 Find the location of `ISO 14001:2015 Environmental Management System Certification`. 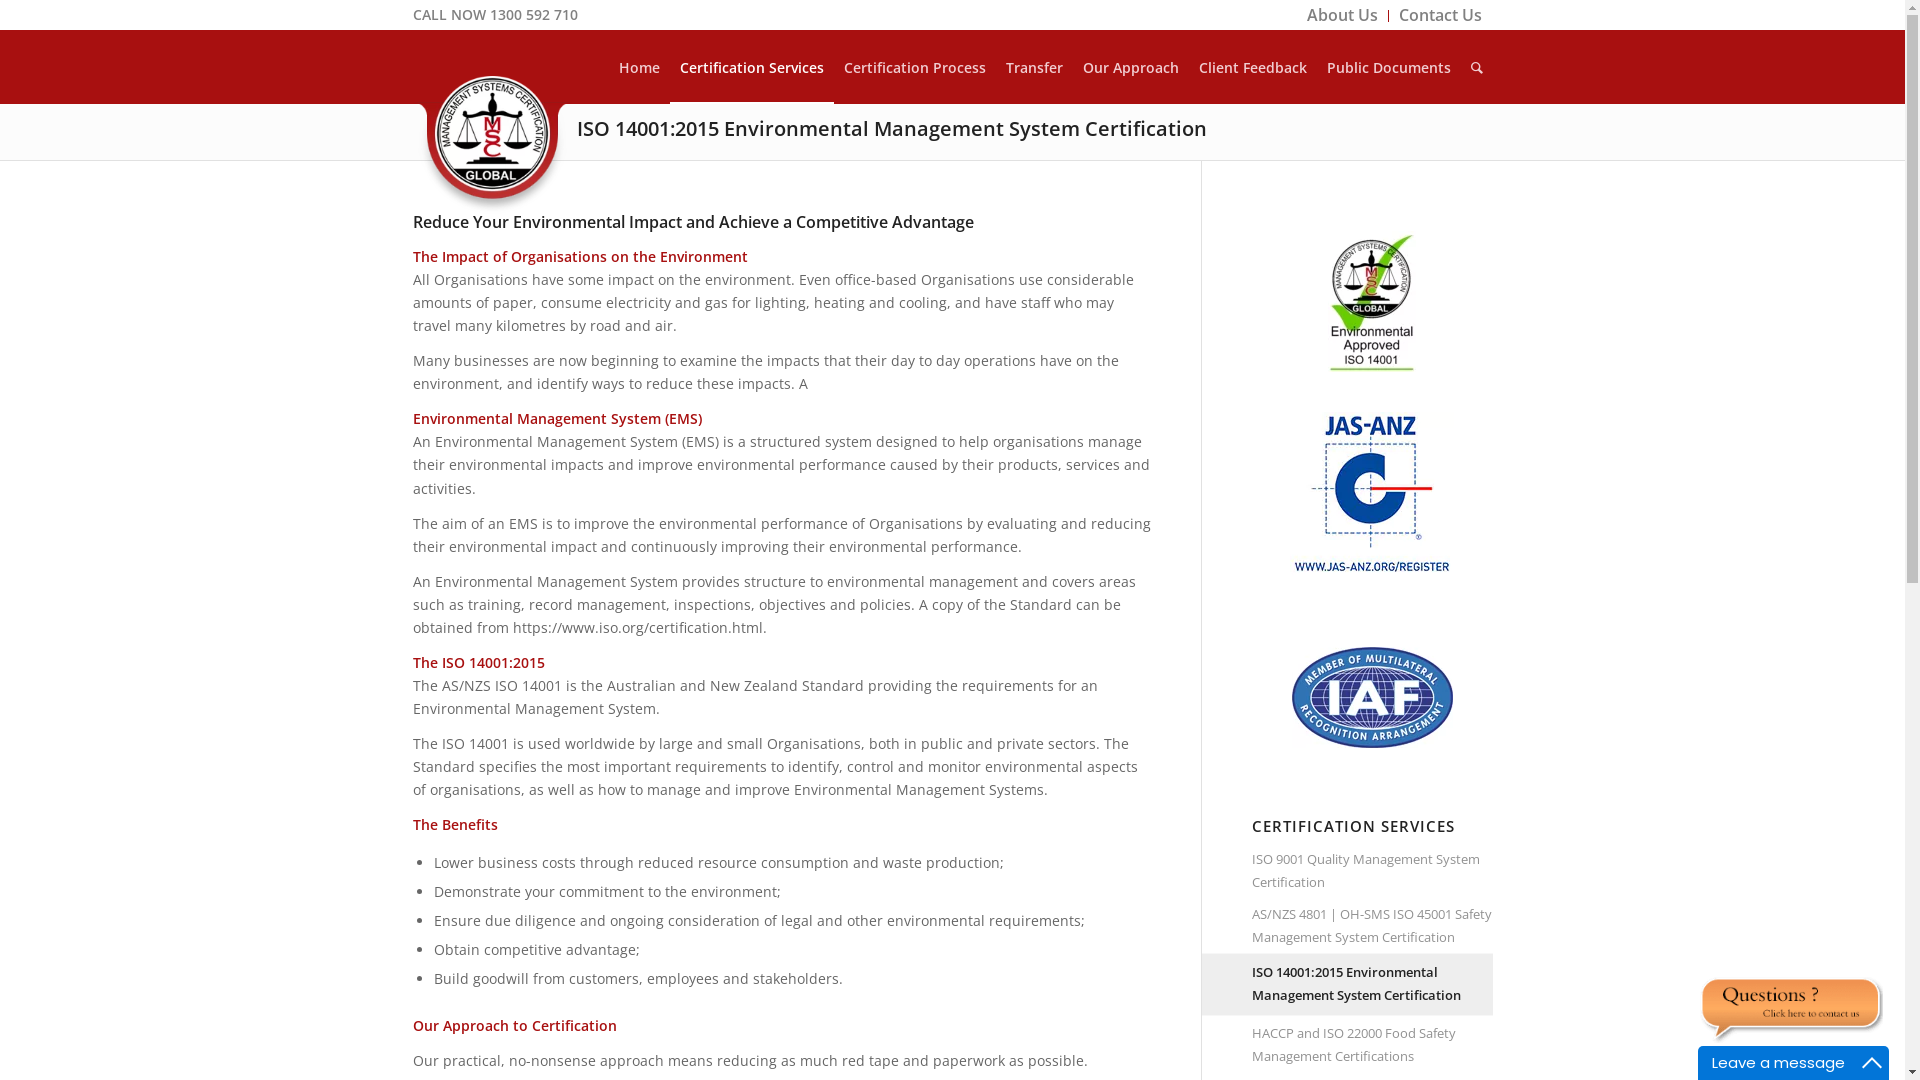

ISO 14001:2015 Environmental Management System Certification is located at coordinates (891, 128).